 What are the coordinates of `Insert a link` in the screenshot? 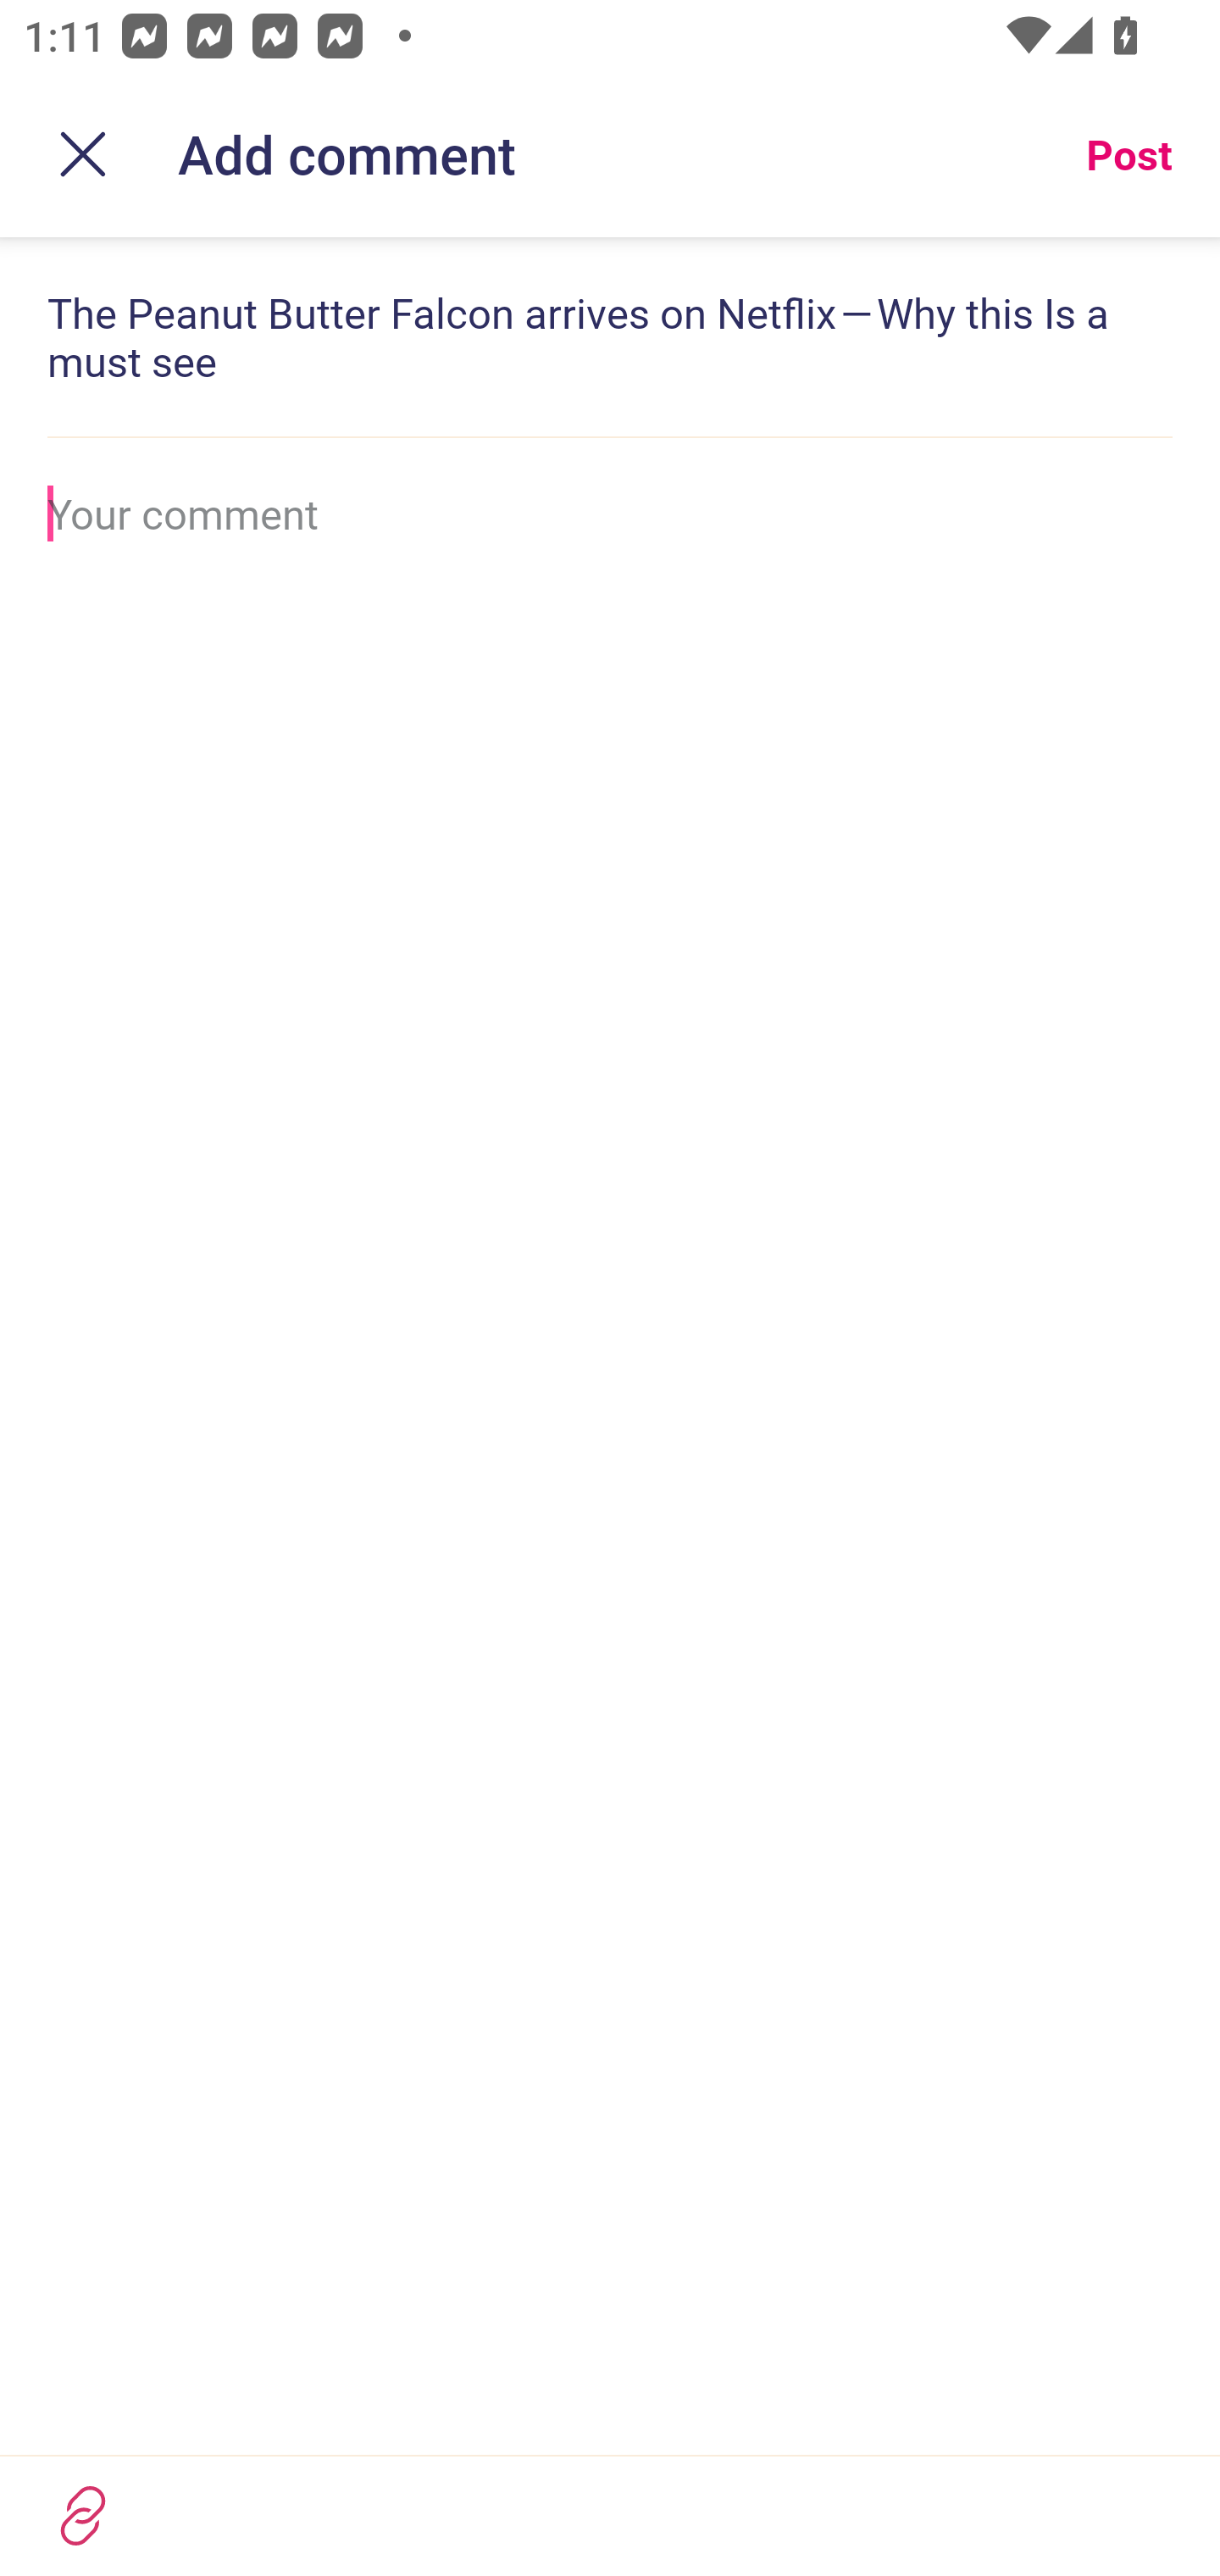 It's located at (610, 2515).